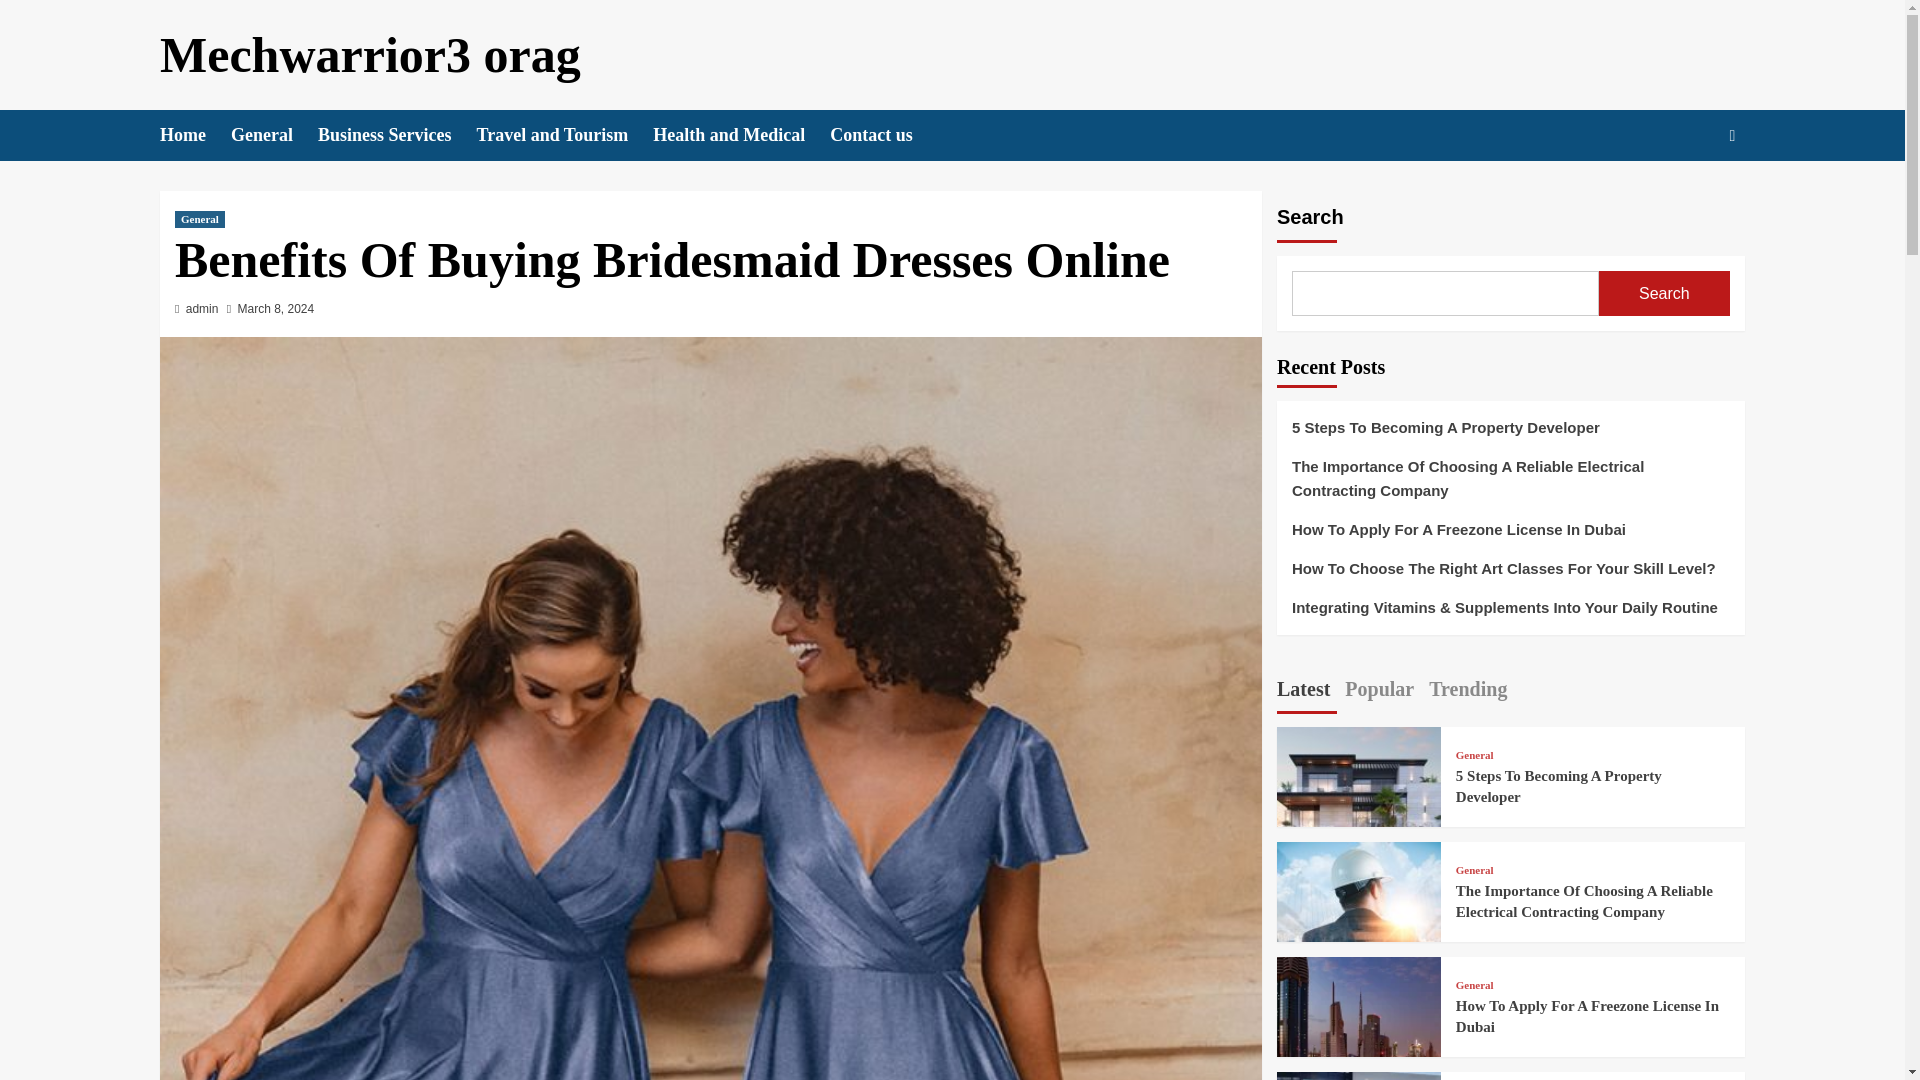  What do you see at coordinates (1510, 576) in the screenshot?
I see `How To Choose The Right Art Classes For Your Skill Level?` at bounding box center [1510, 576].